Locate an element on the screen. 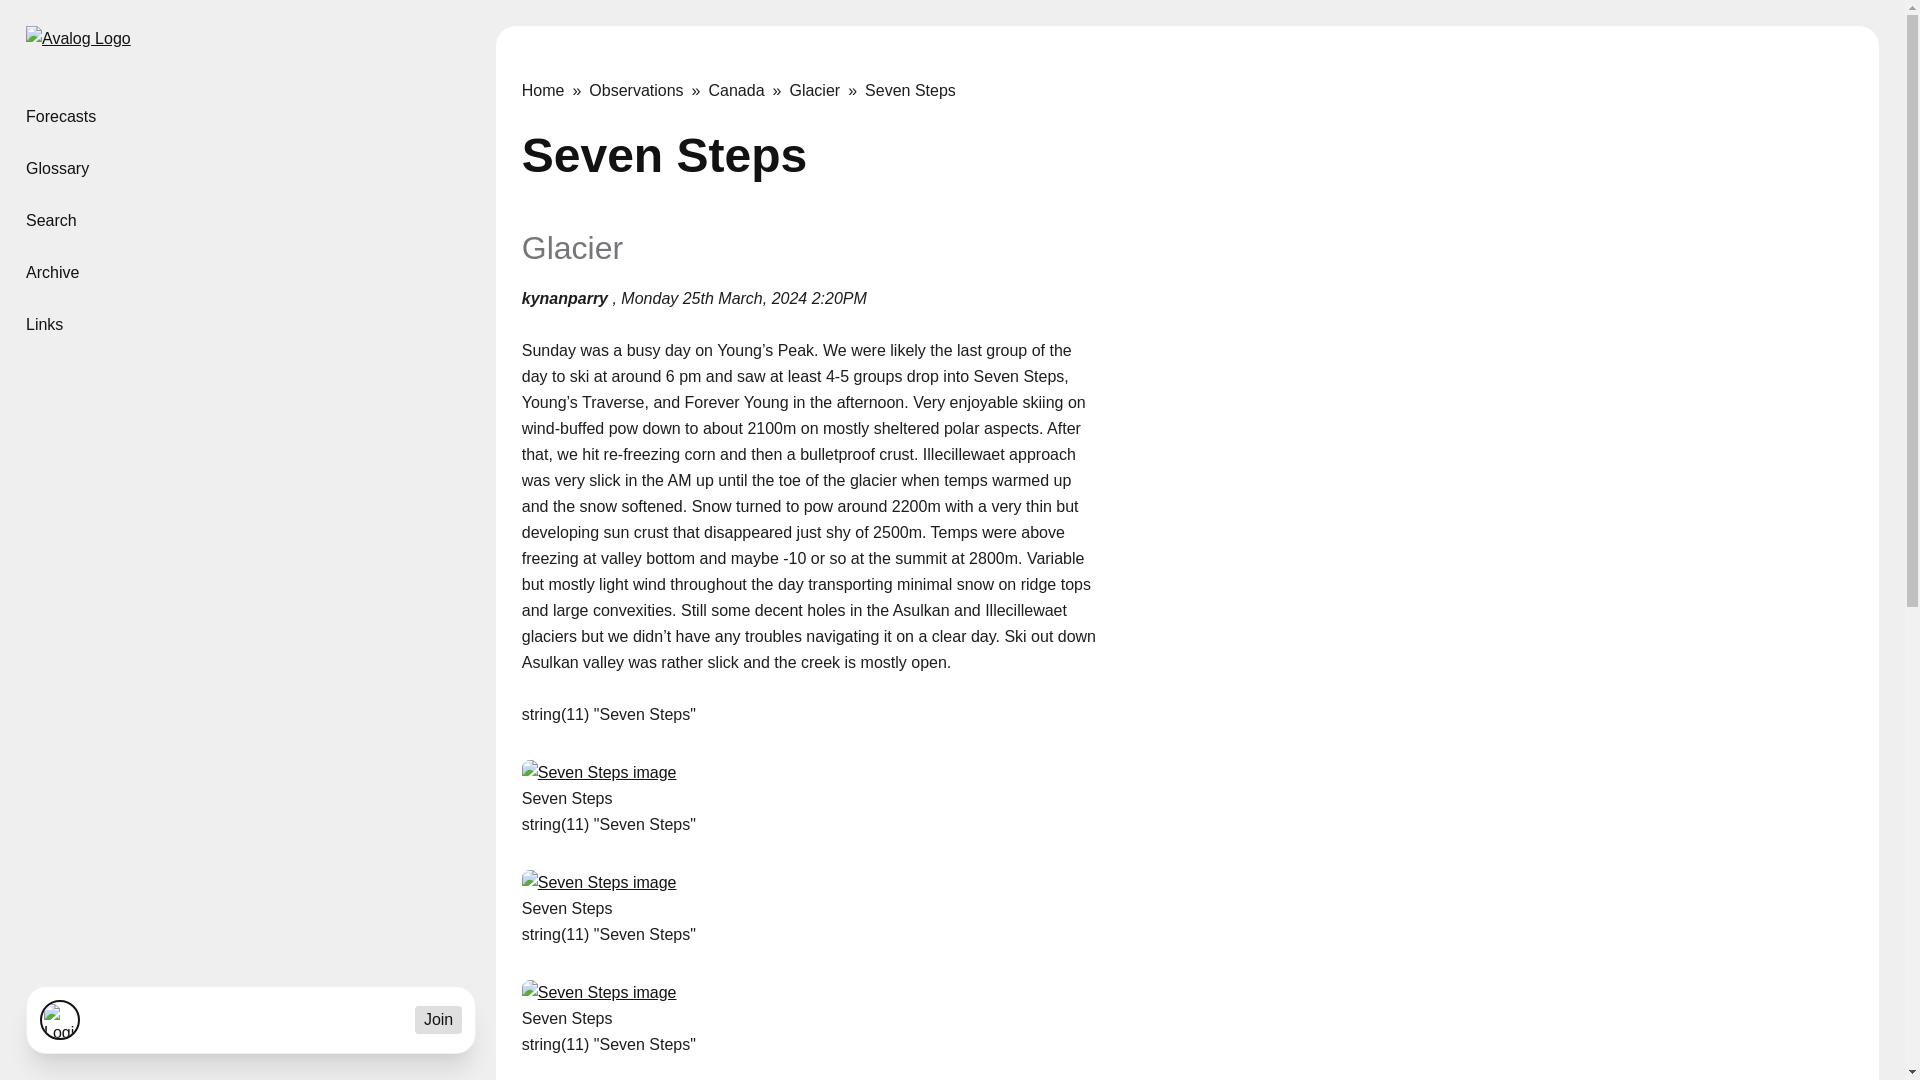 Image resolution: width=1920 pixels, height=1080 pixels. Observations is located at coordinates (648, 90).